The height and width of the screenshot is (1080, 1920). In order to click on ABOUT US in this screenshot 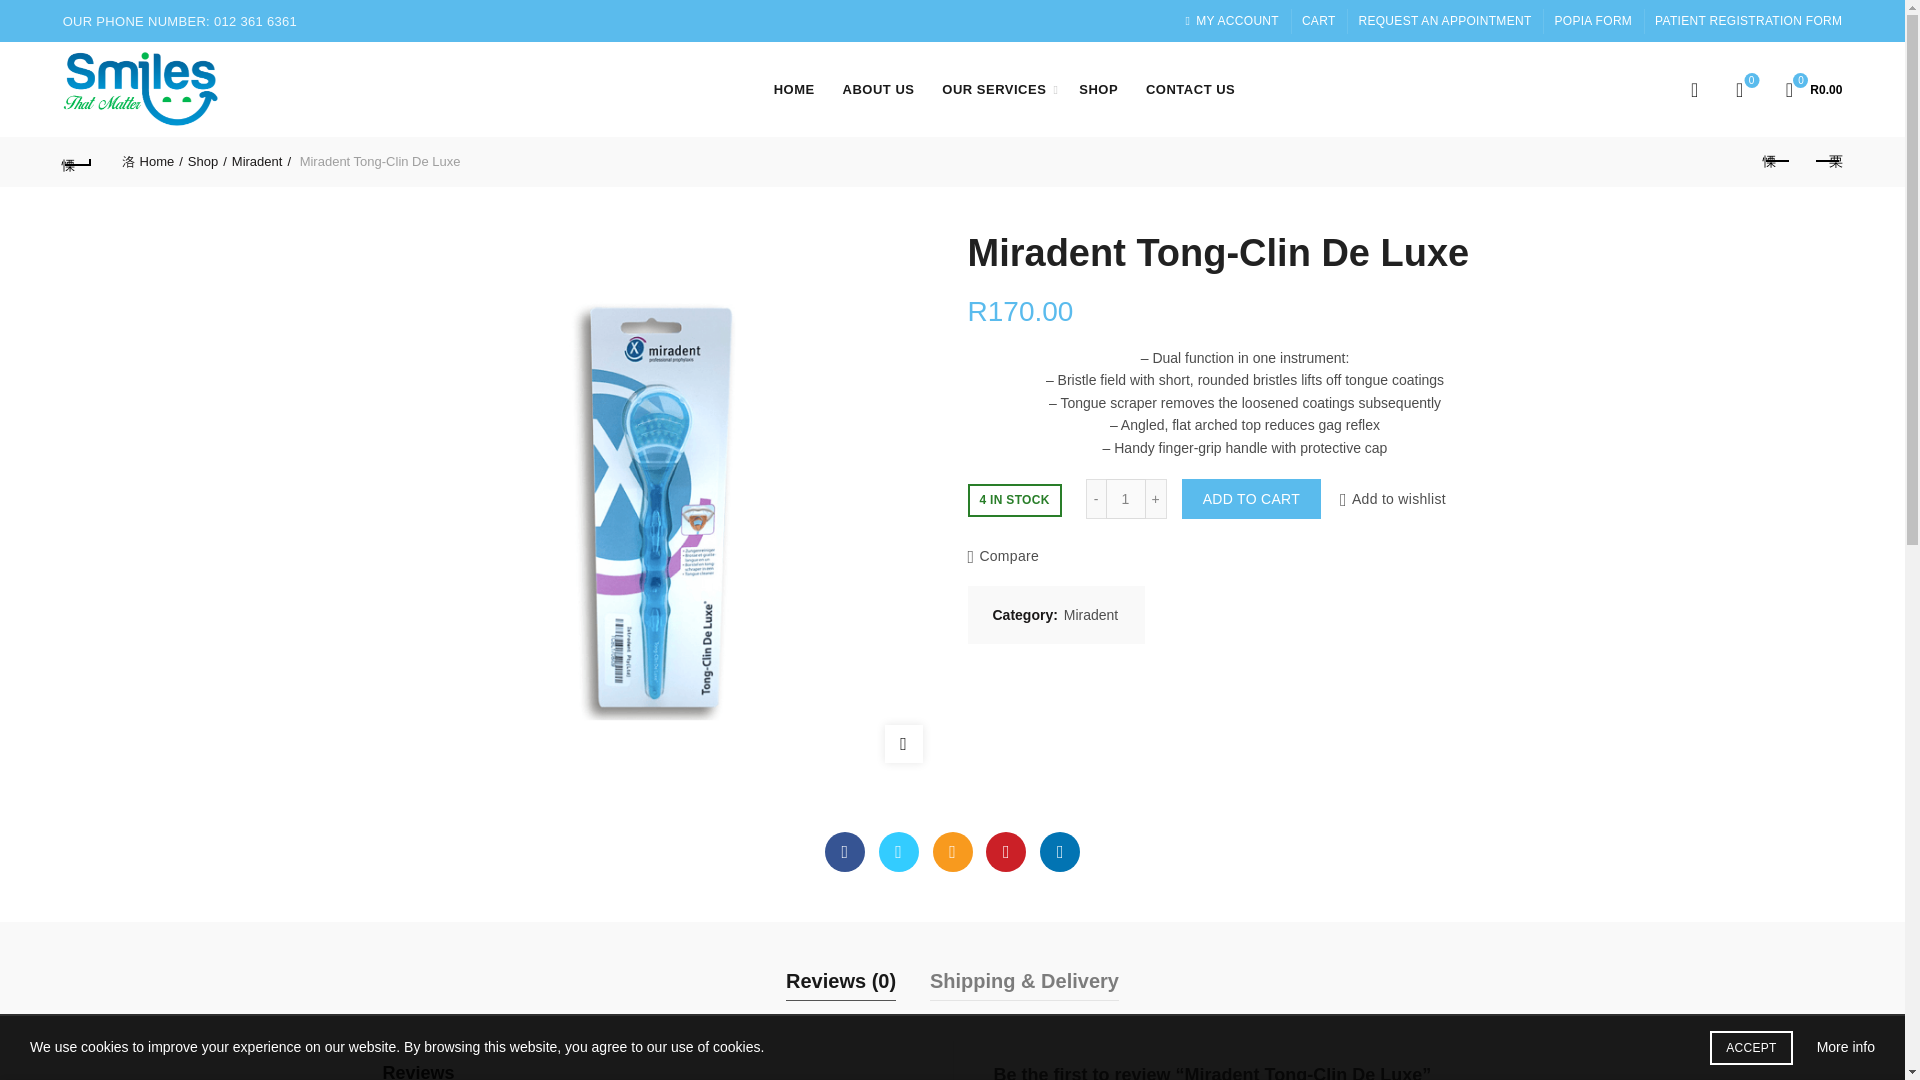, I will do `click(878, 88)`.